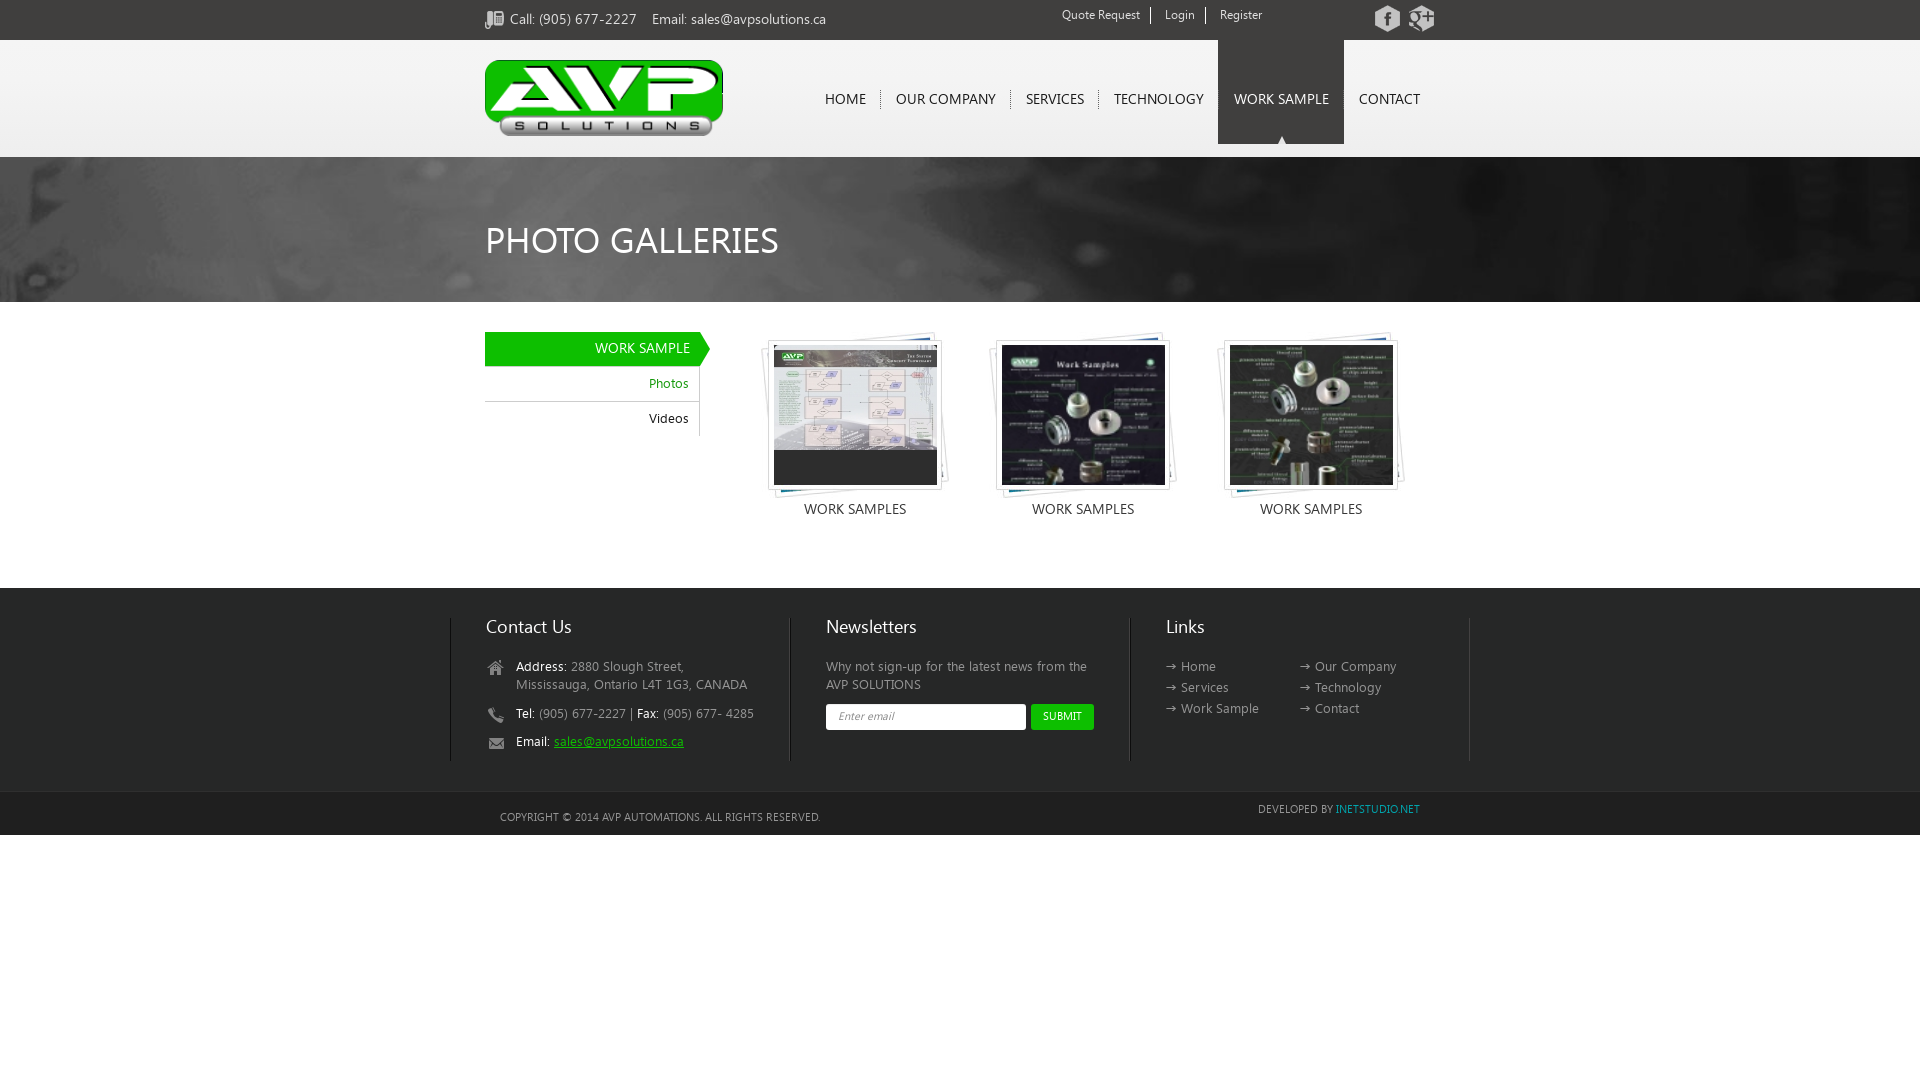  I want to click on sales@avpsolutions.ca, so click(758, 20).